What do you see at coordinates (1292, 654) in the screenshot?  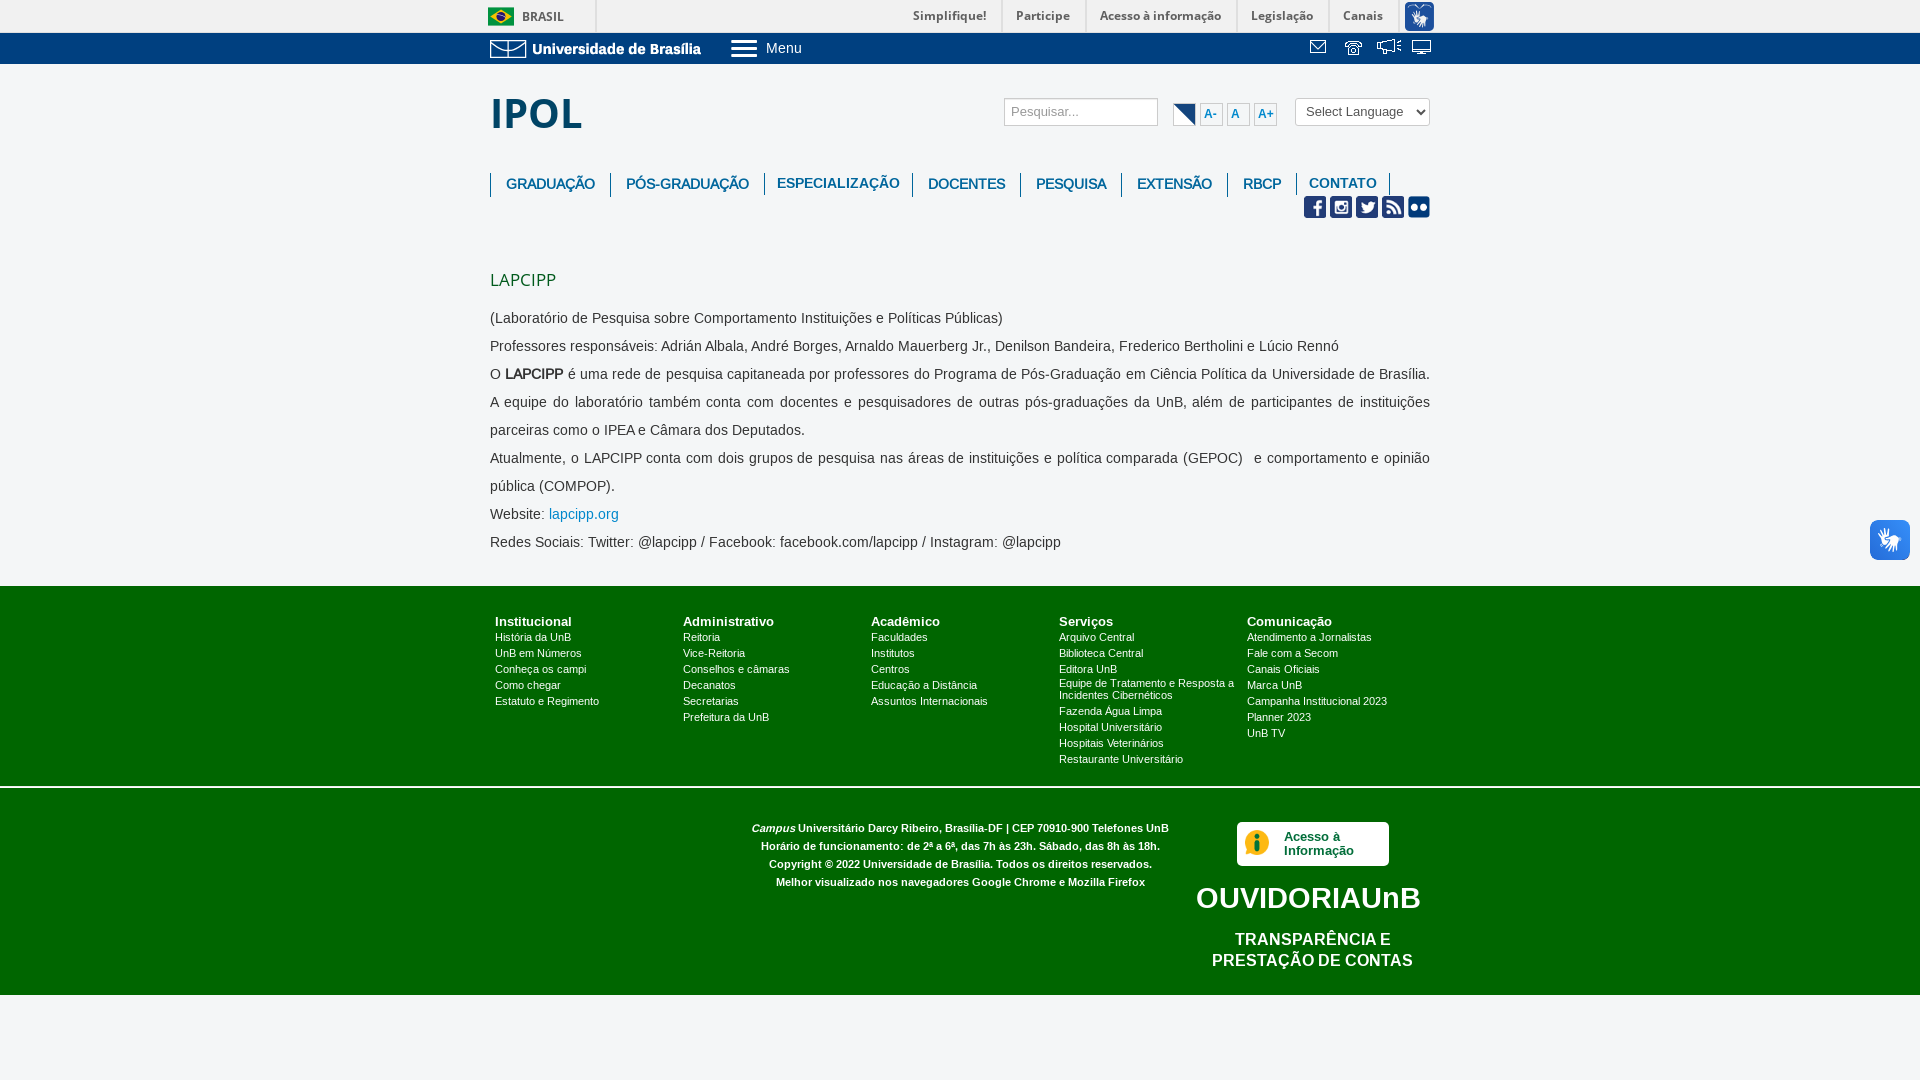 I see `Fale com a Secom` at bounding box center [1292, 654].